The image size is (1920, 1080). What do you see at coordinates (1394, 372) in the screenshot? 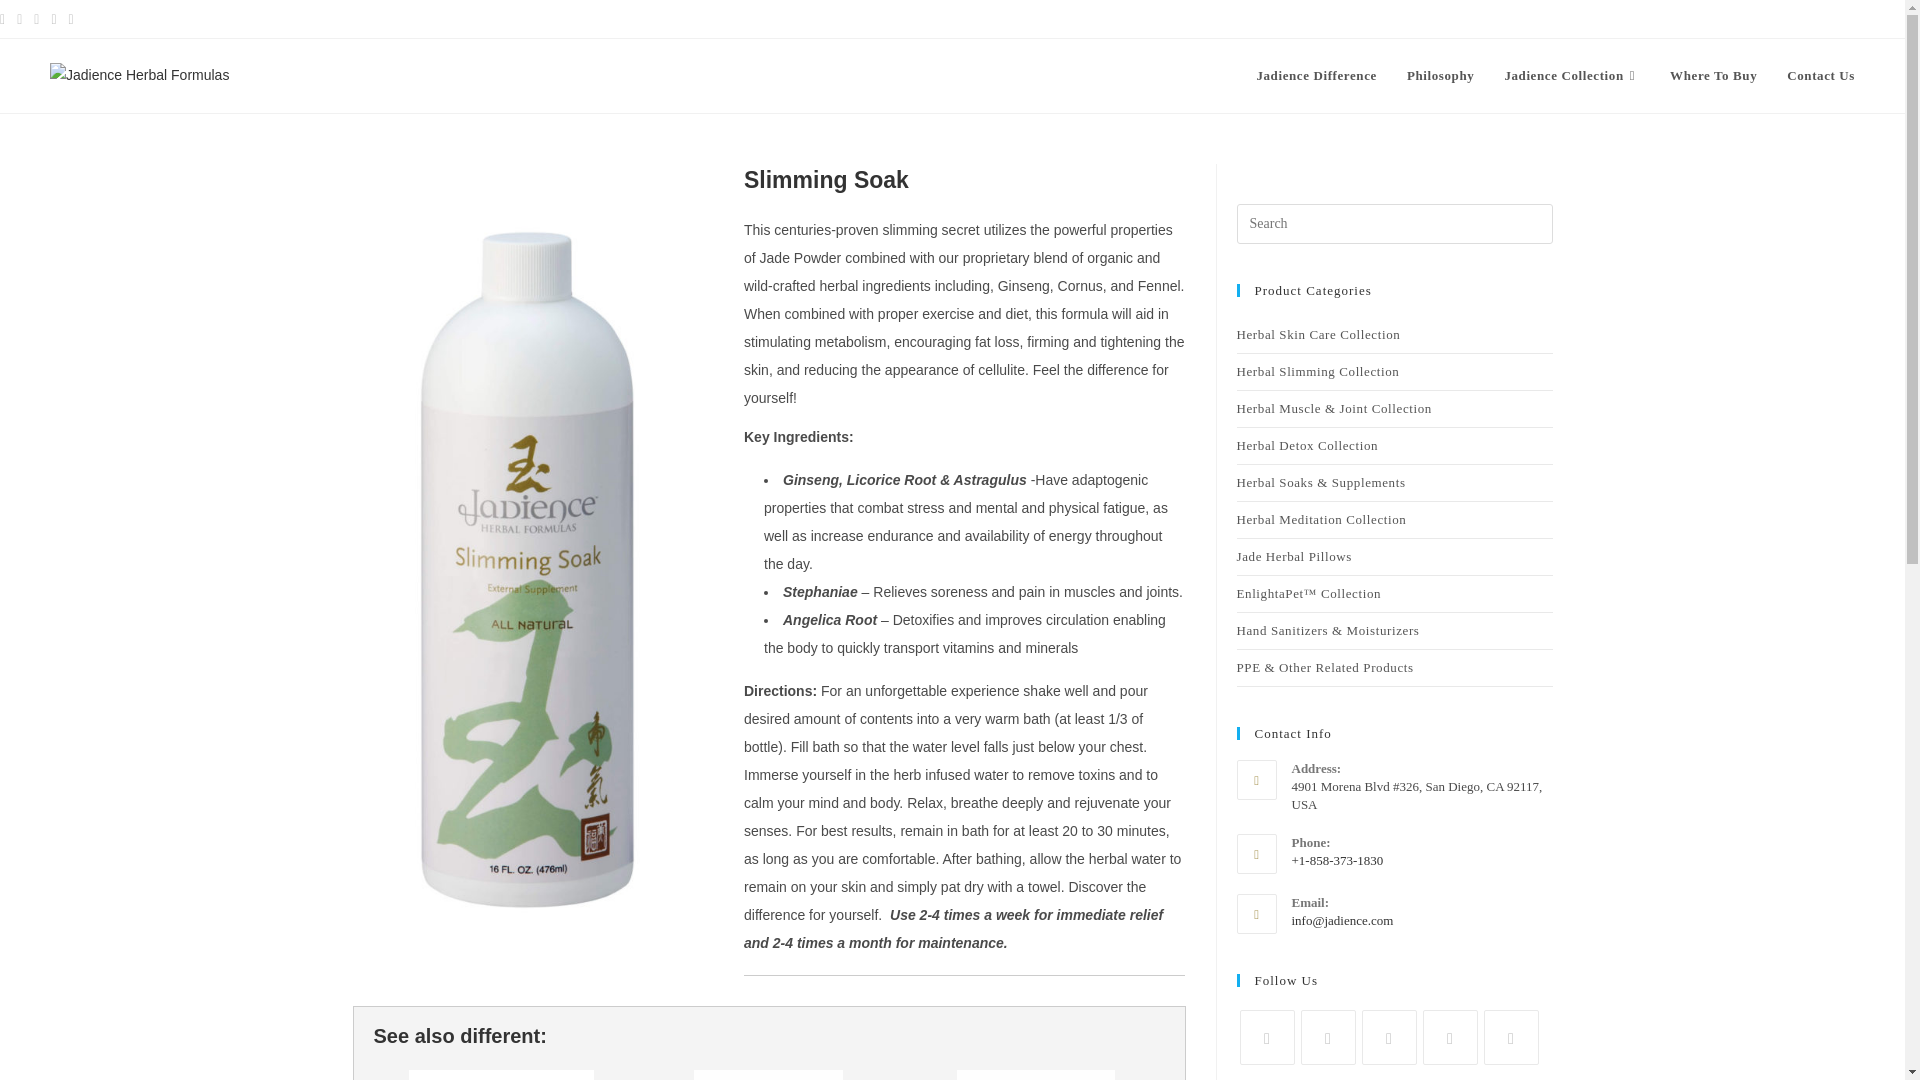
I see `Herbal Slimming Collection` at bounding box center [1394, 372].